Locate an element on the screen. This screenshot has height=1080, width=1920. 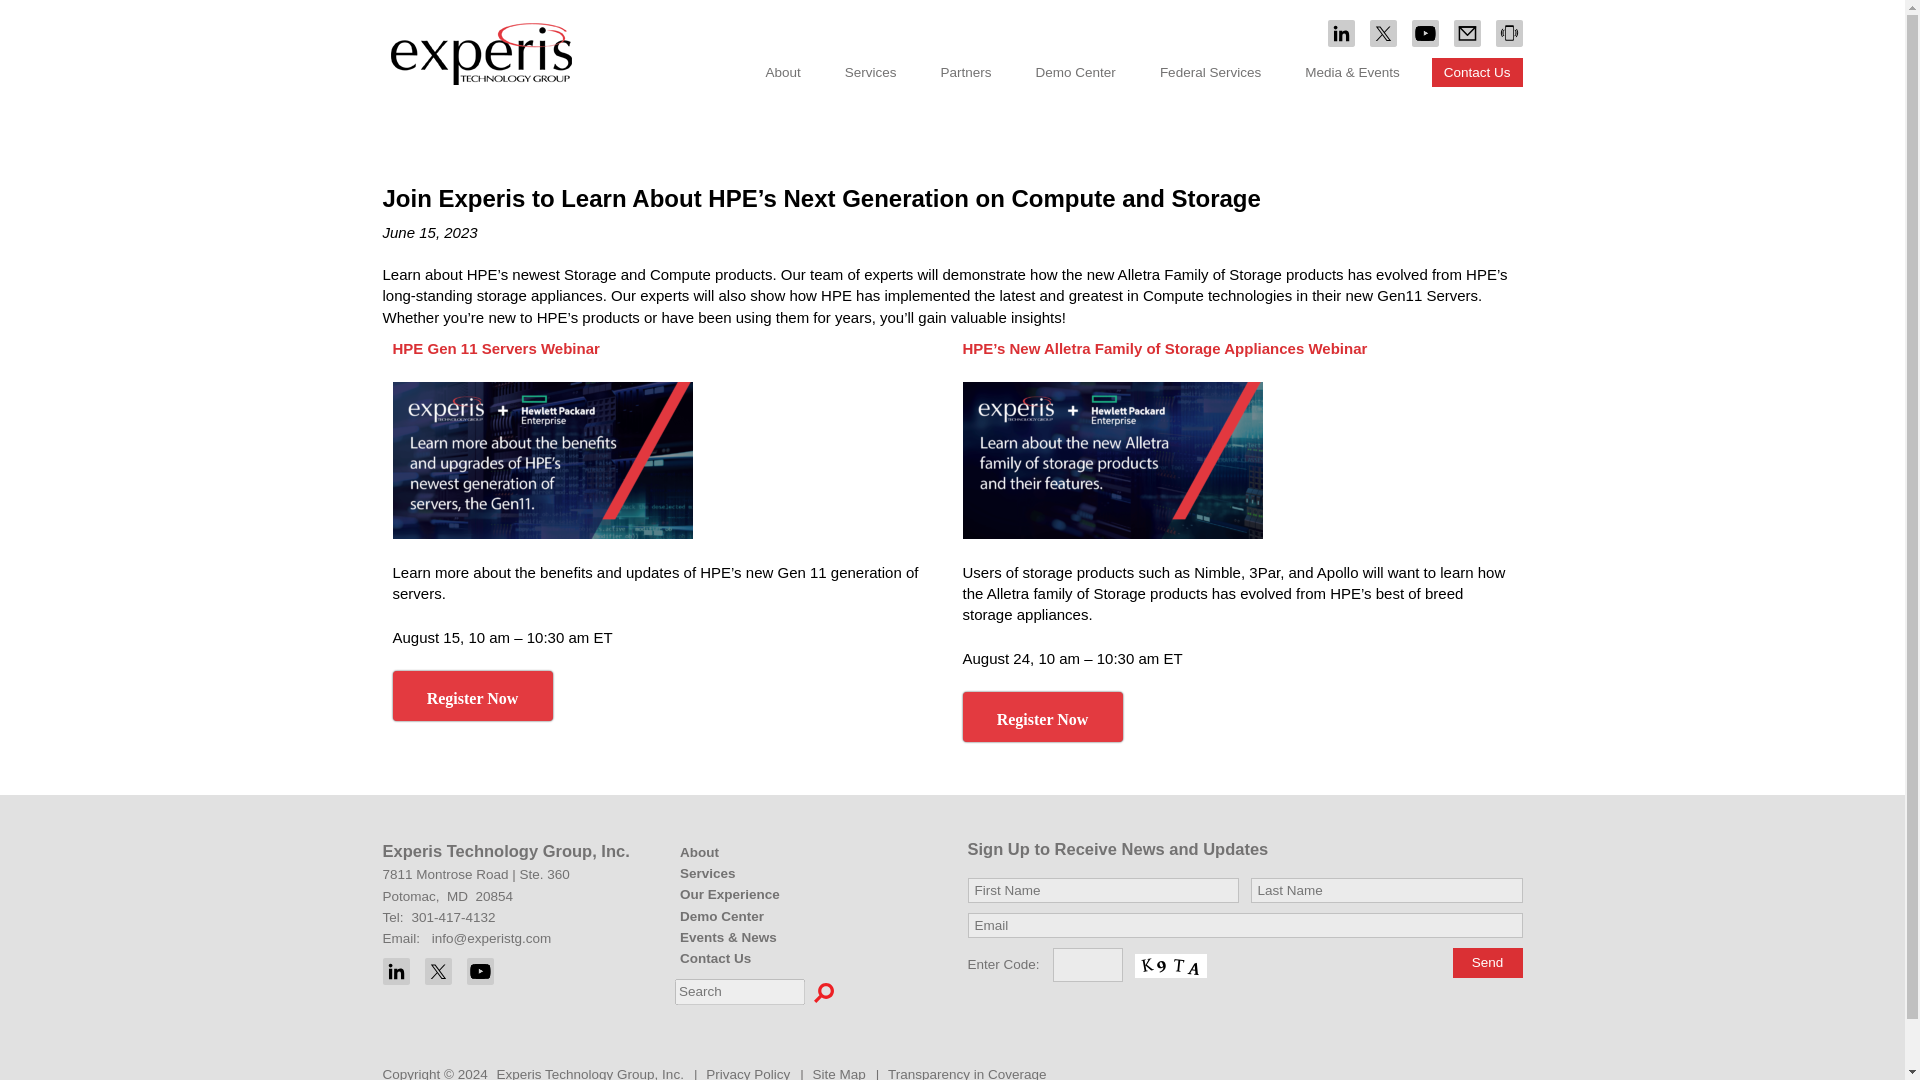
Services is located at coordinates (870, 72).